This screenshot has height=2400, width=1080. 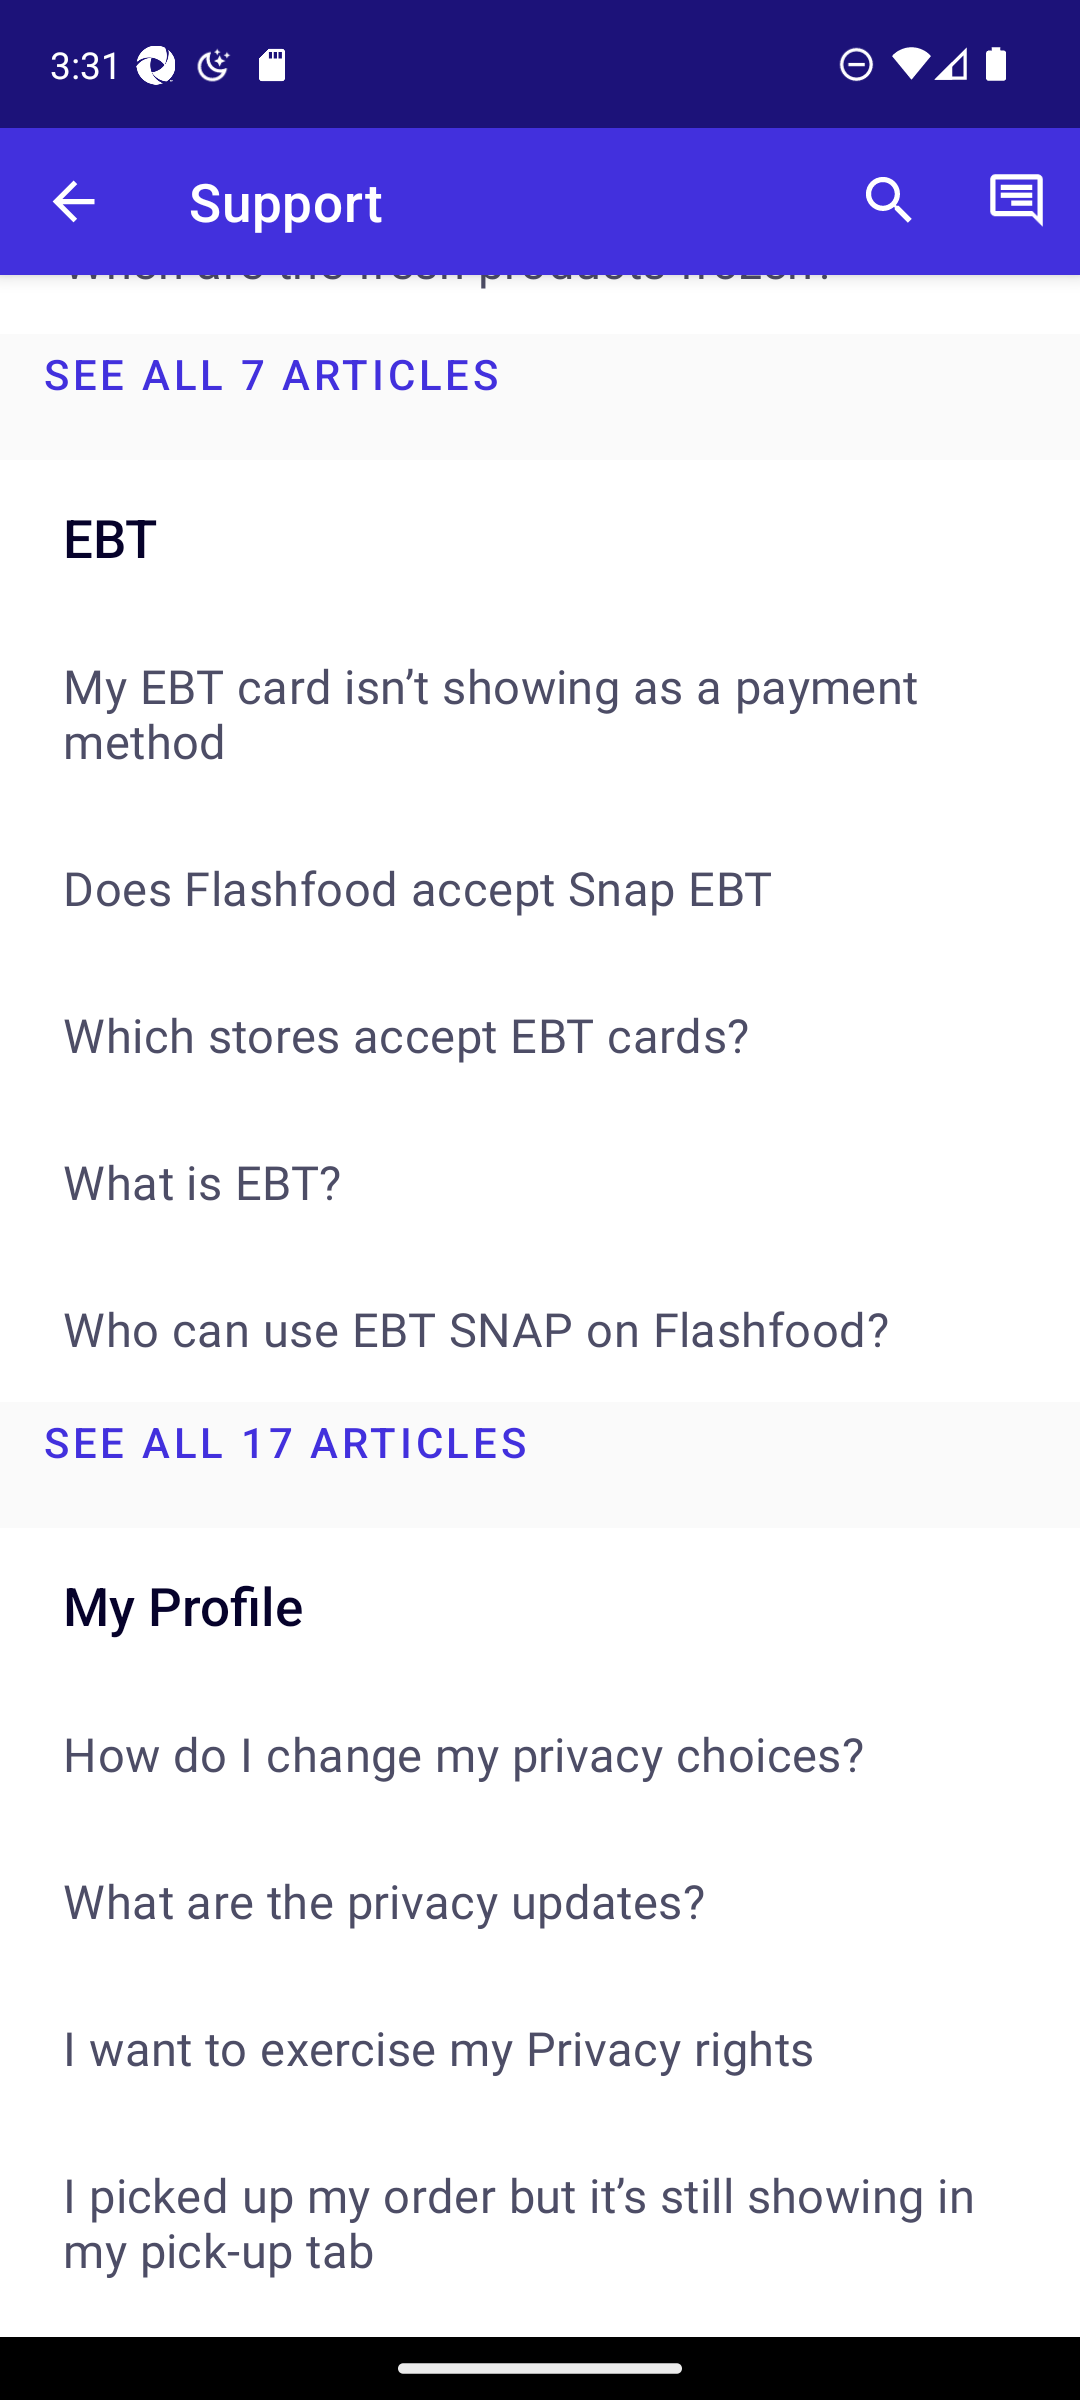 I want to click on Search, so click(x=889, y=202).